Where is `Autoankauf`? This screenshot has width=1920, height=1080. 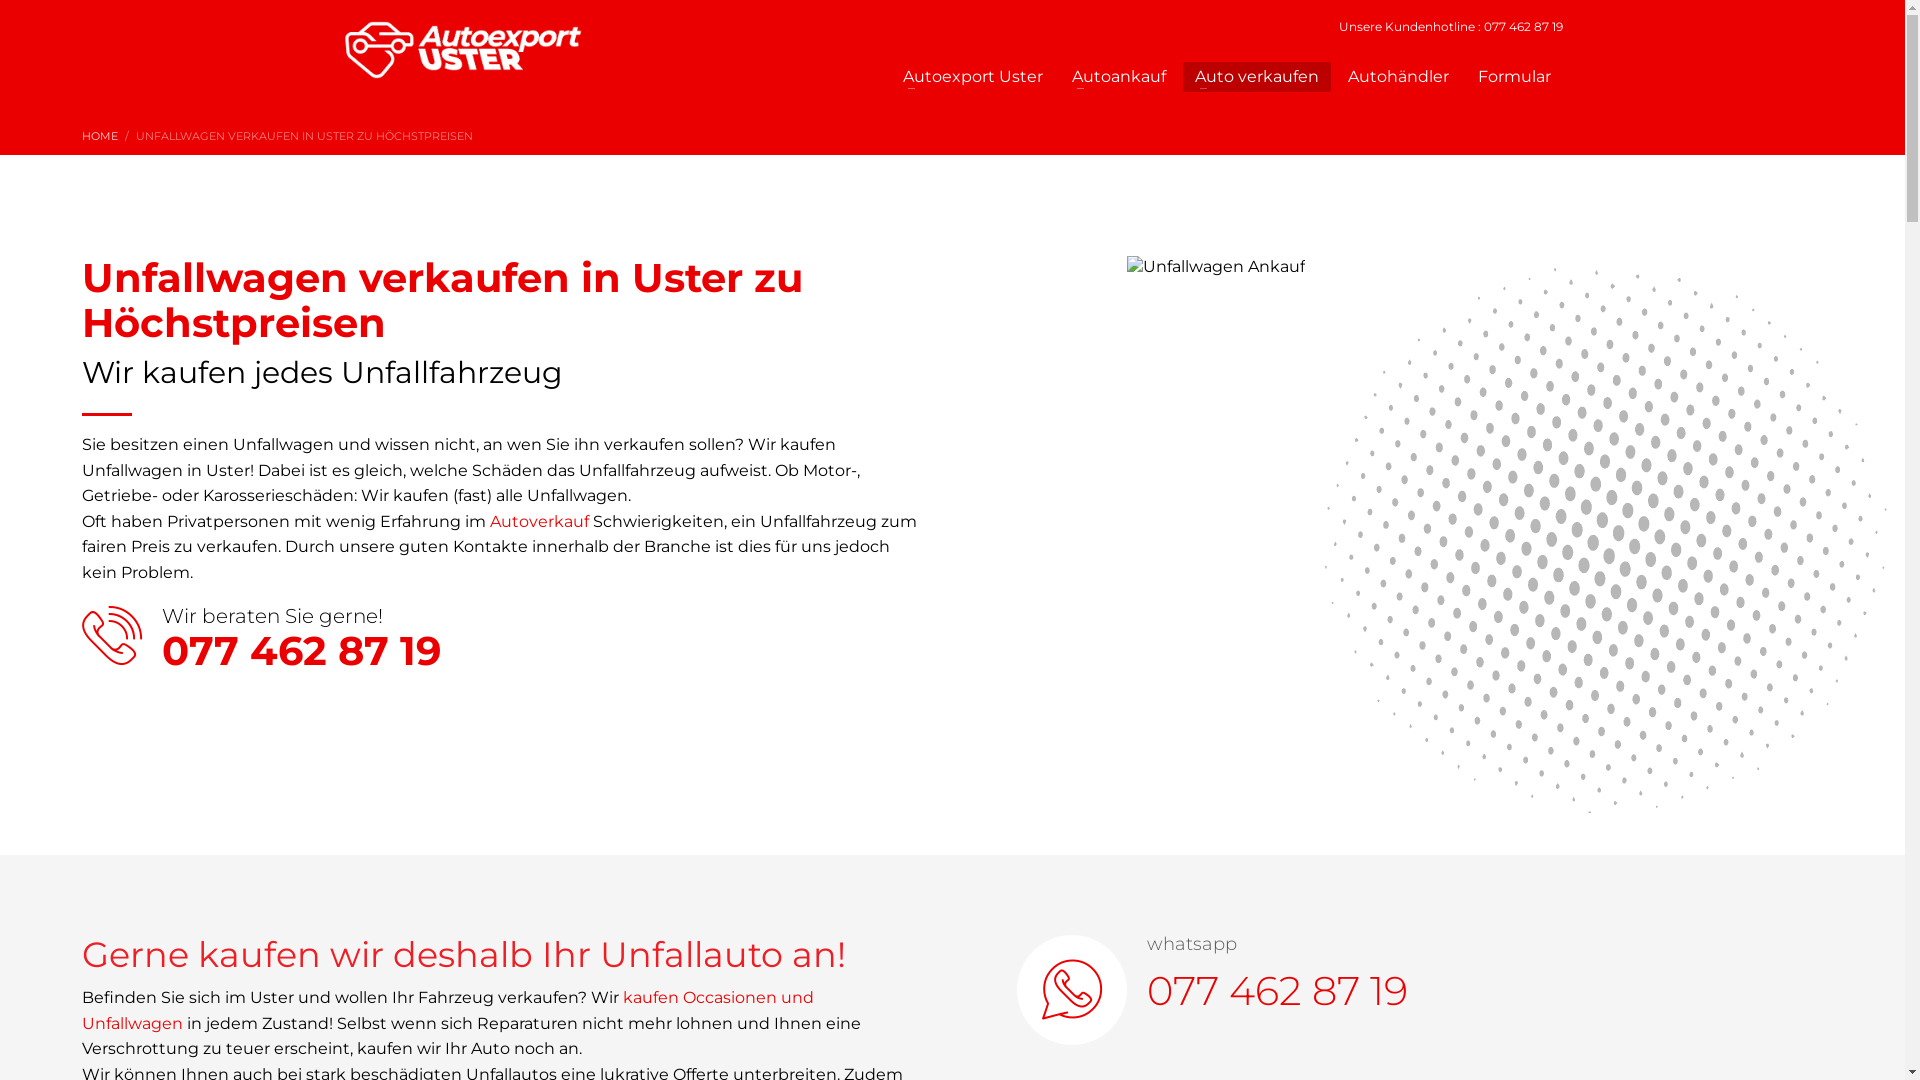 Autoankauf is located at coordinates (1119, 77).